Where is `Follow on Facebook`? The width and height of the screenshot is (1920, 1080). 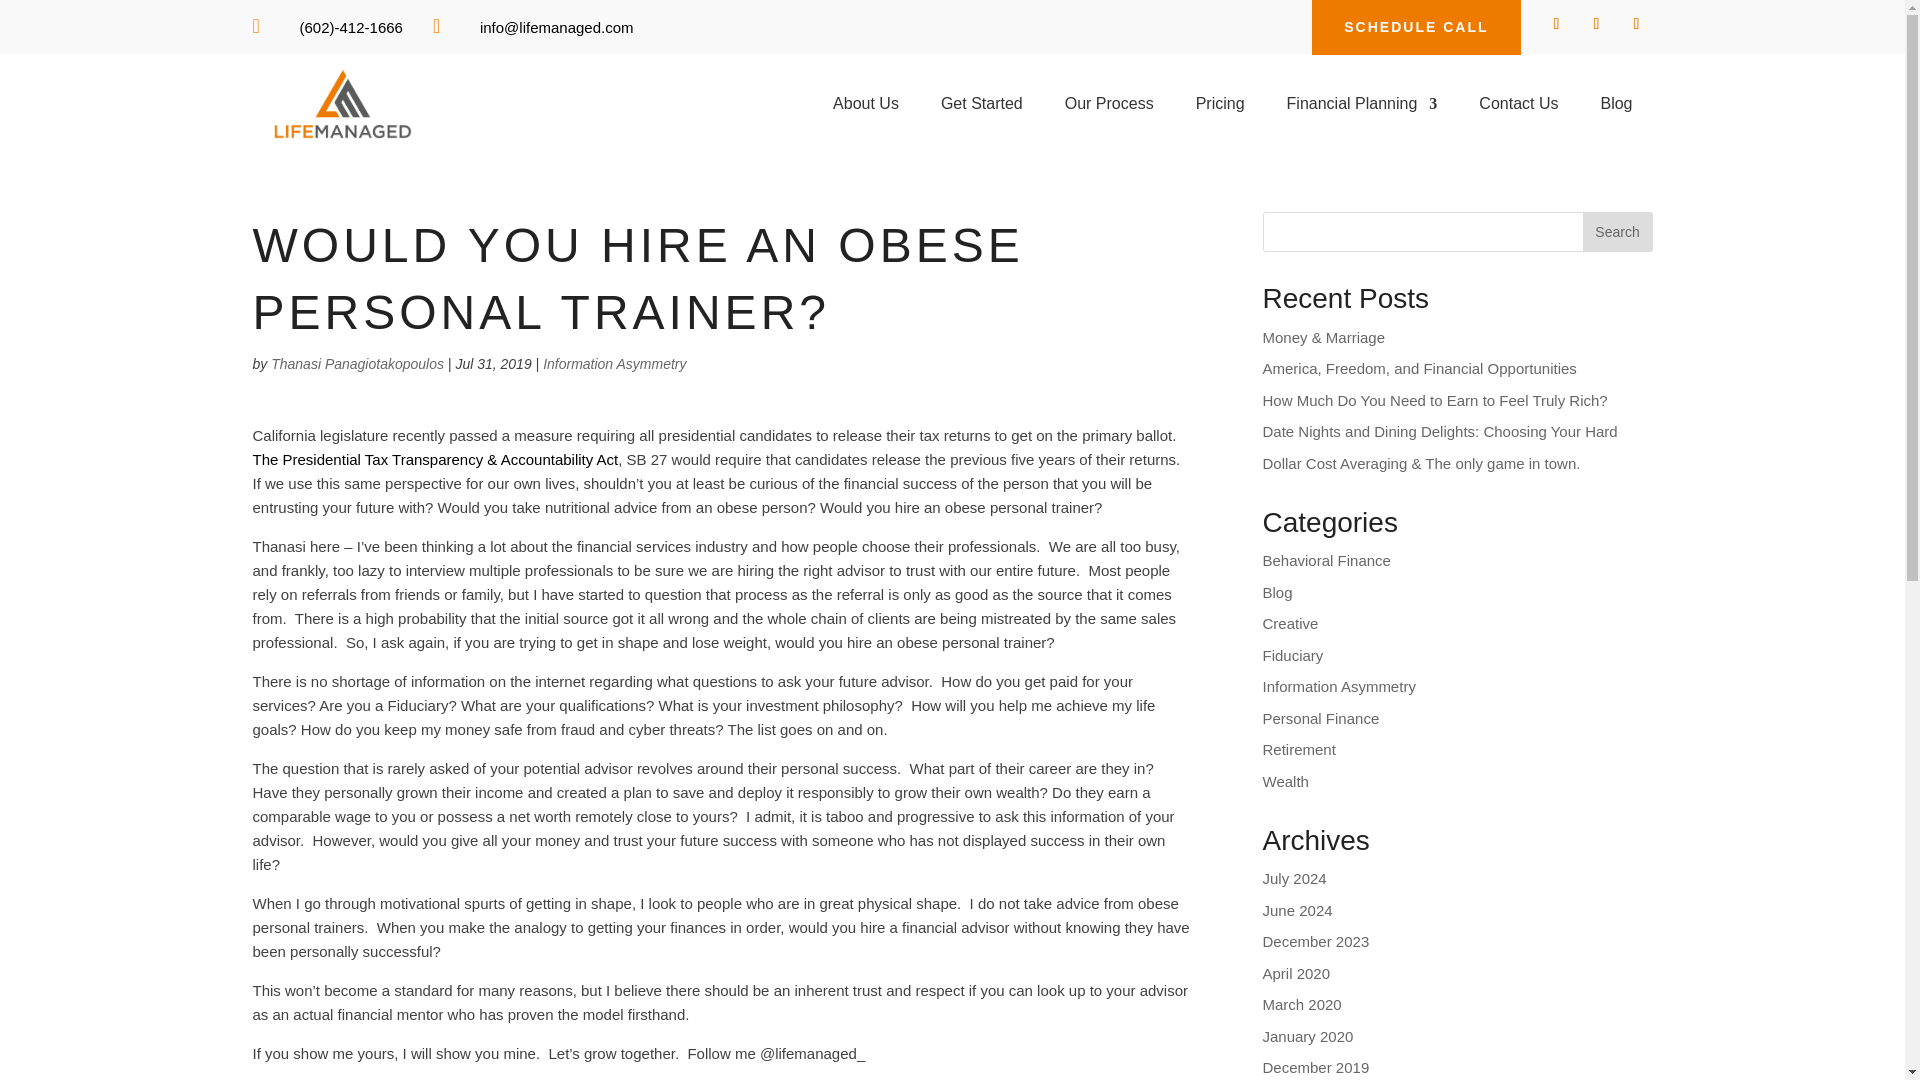
Follow on Facebook is located at coordinates (1556, 23).